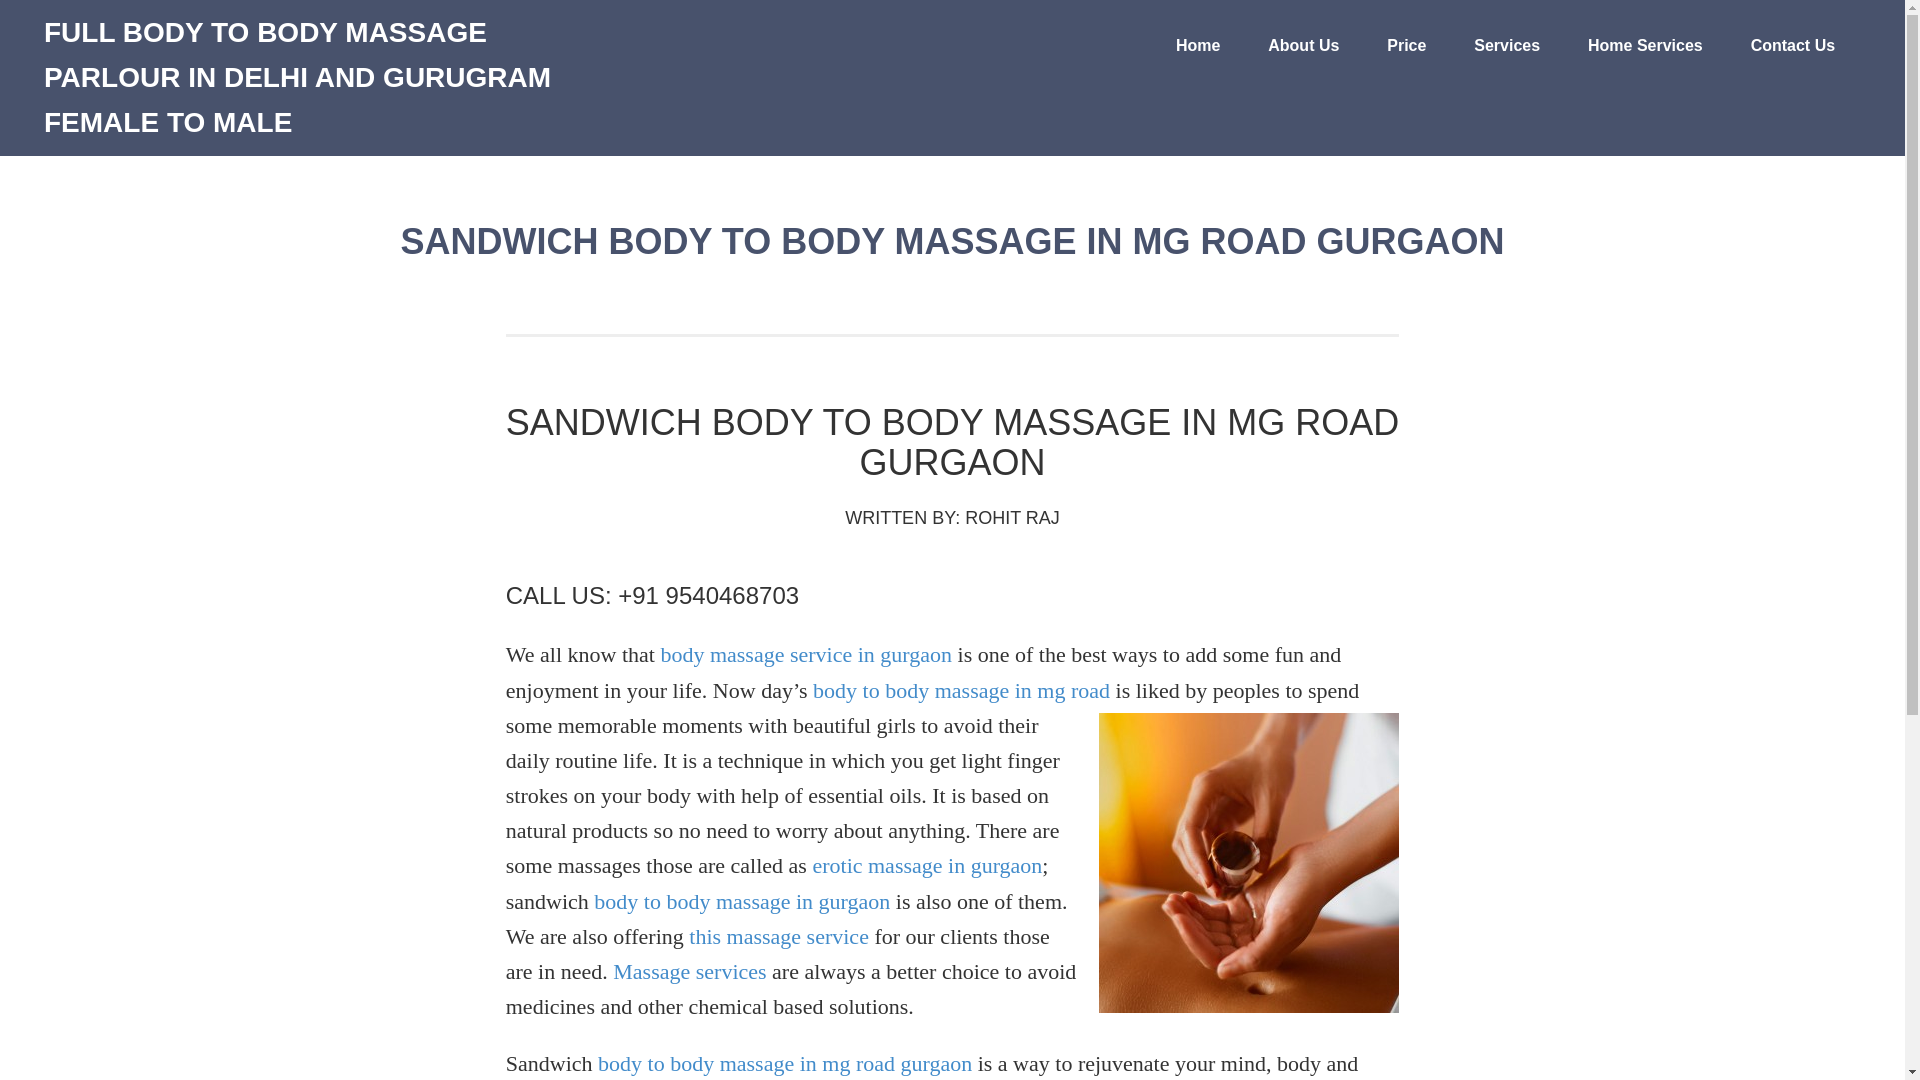 Image resolution: width=1920 pixels, height=1080 pixels. What do you see at coordinates (1645, 46) in the screenshot?
I see `Home Services` at bounding box center [1645, 46].